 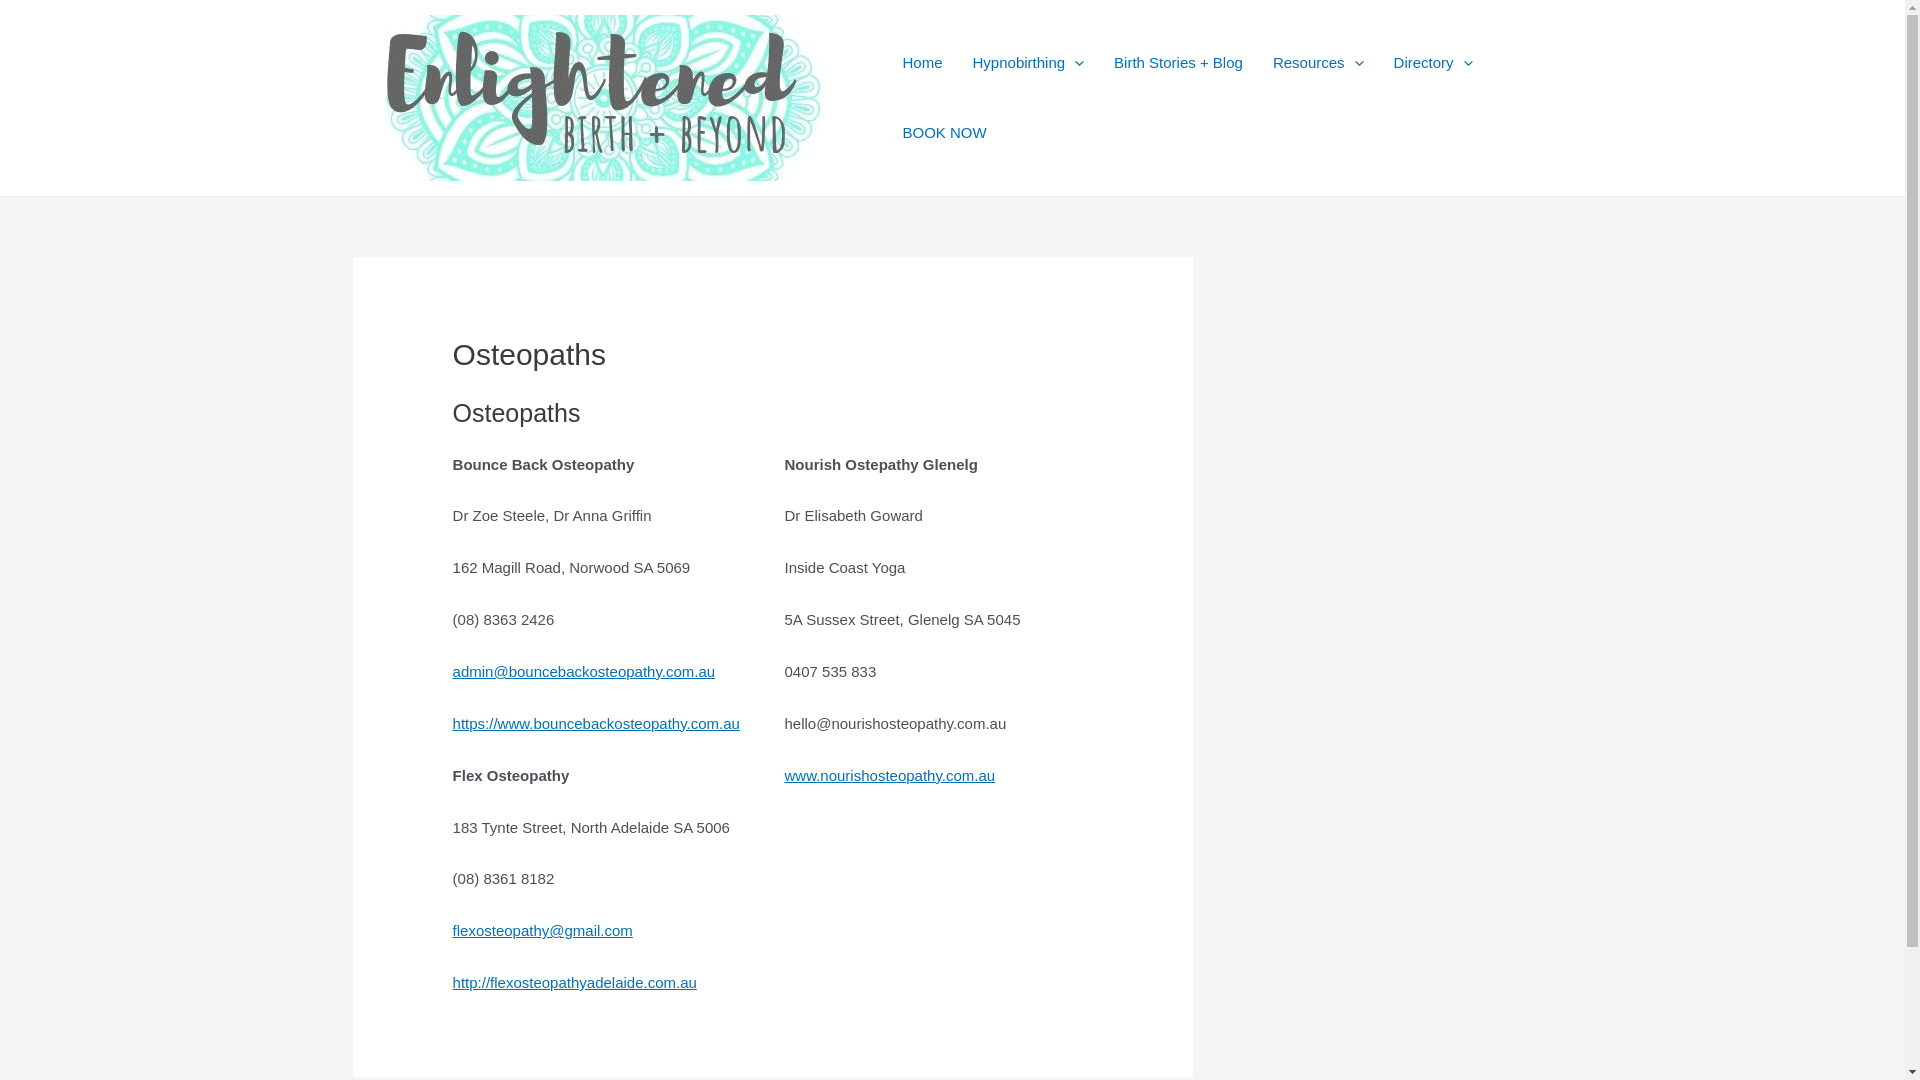 I want to click on Directory, so click(x=1434, y=63).